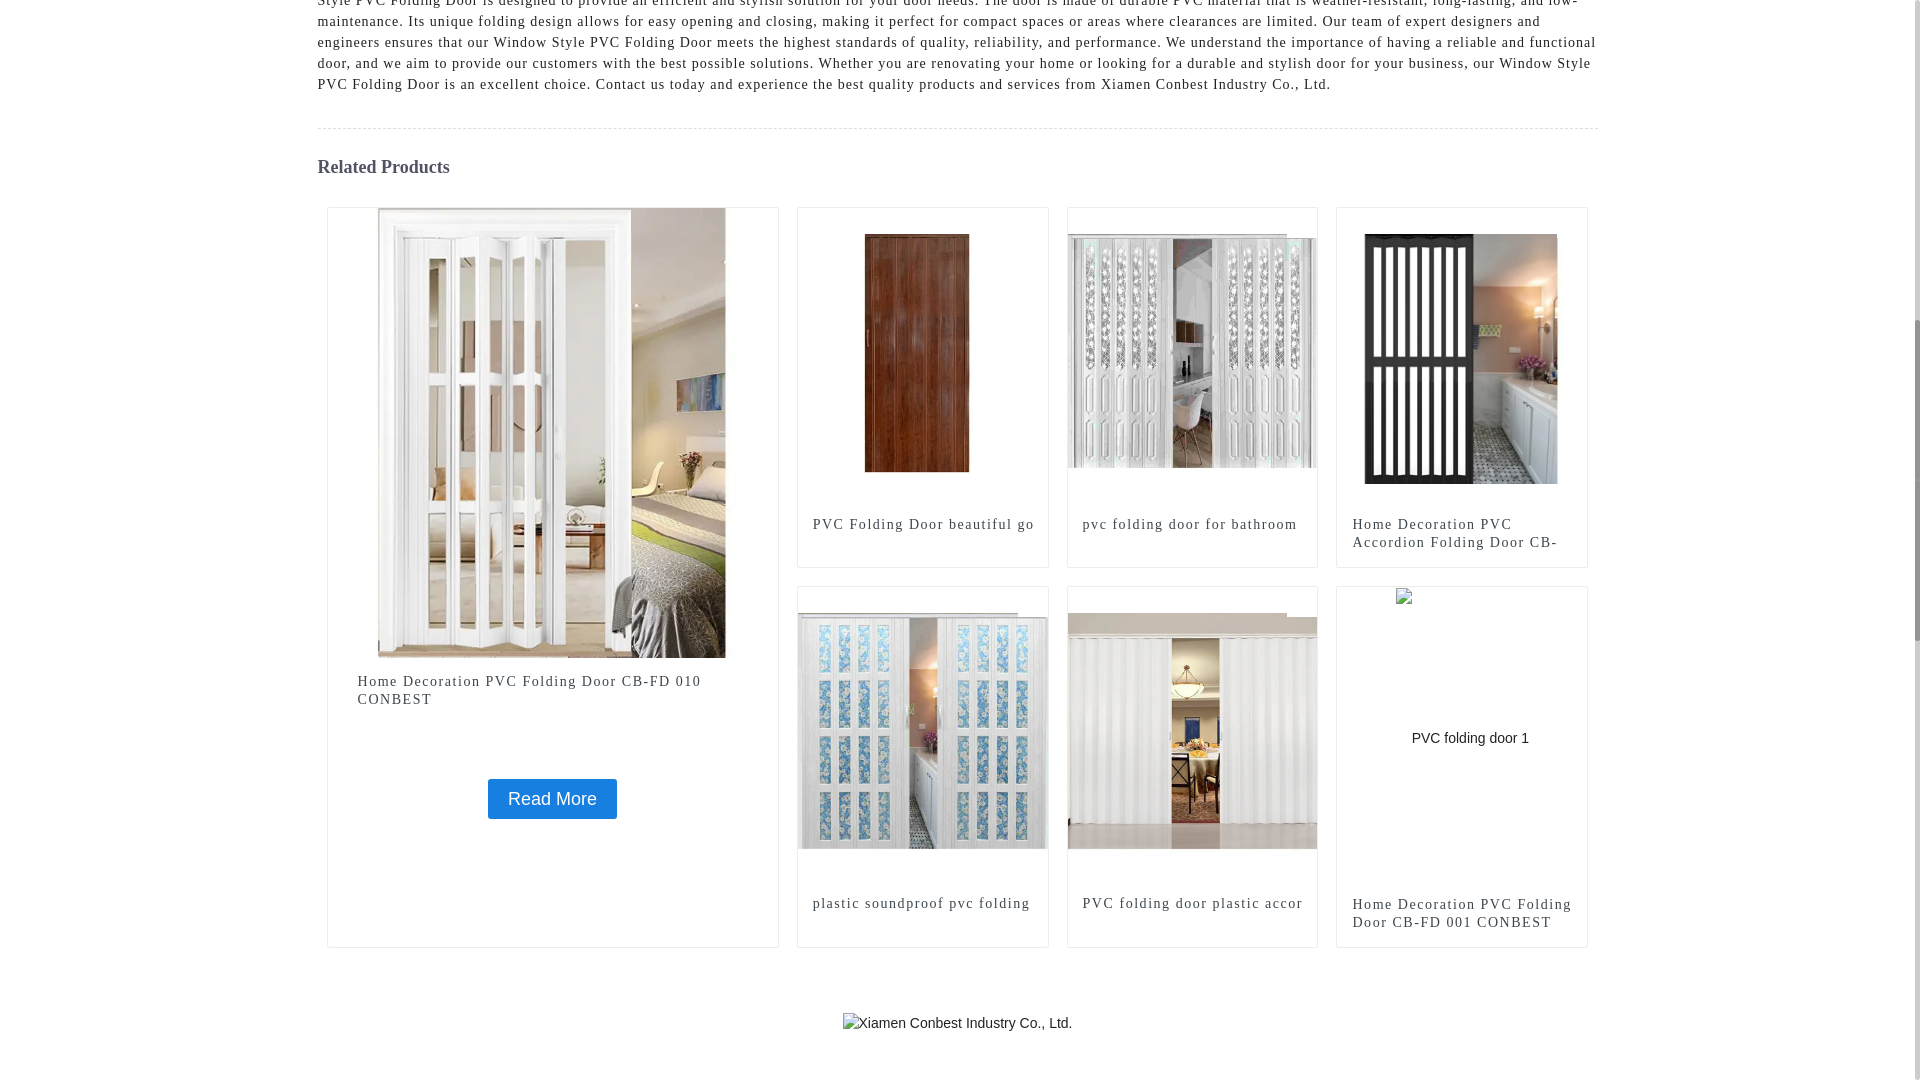  I want to click on Home Decoration PVC Accordion Folding Door CB-FD 007 CONBEST, so click(1462, 543).